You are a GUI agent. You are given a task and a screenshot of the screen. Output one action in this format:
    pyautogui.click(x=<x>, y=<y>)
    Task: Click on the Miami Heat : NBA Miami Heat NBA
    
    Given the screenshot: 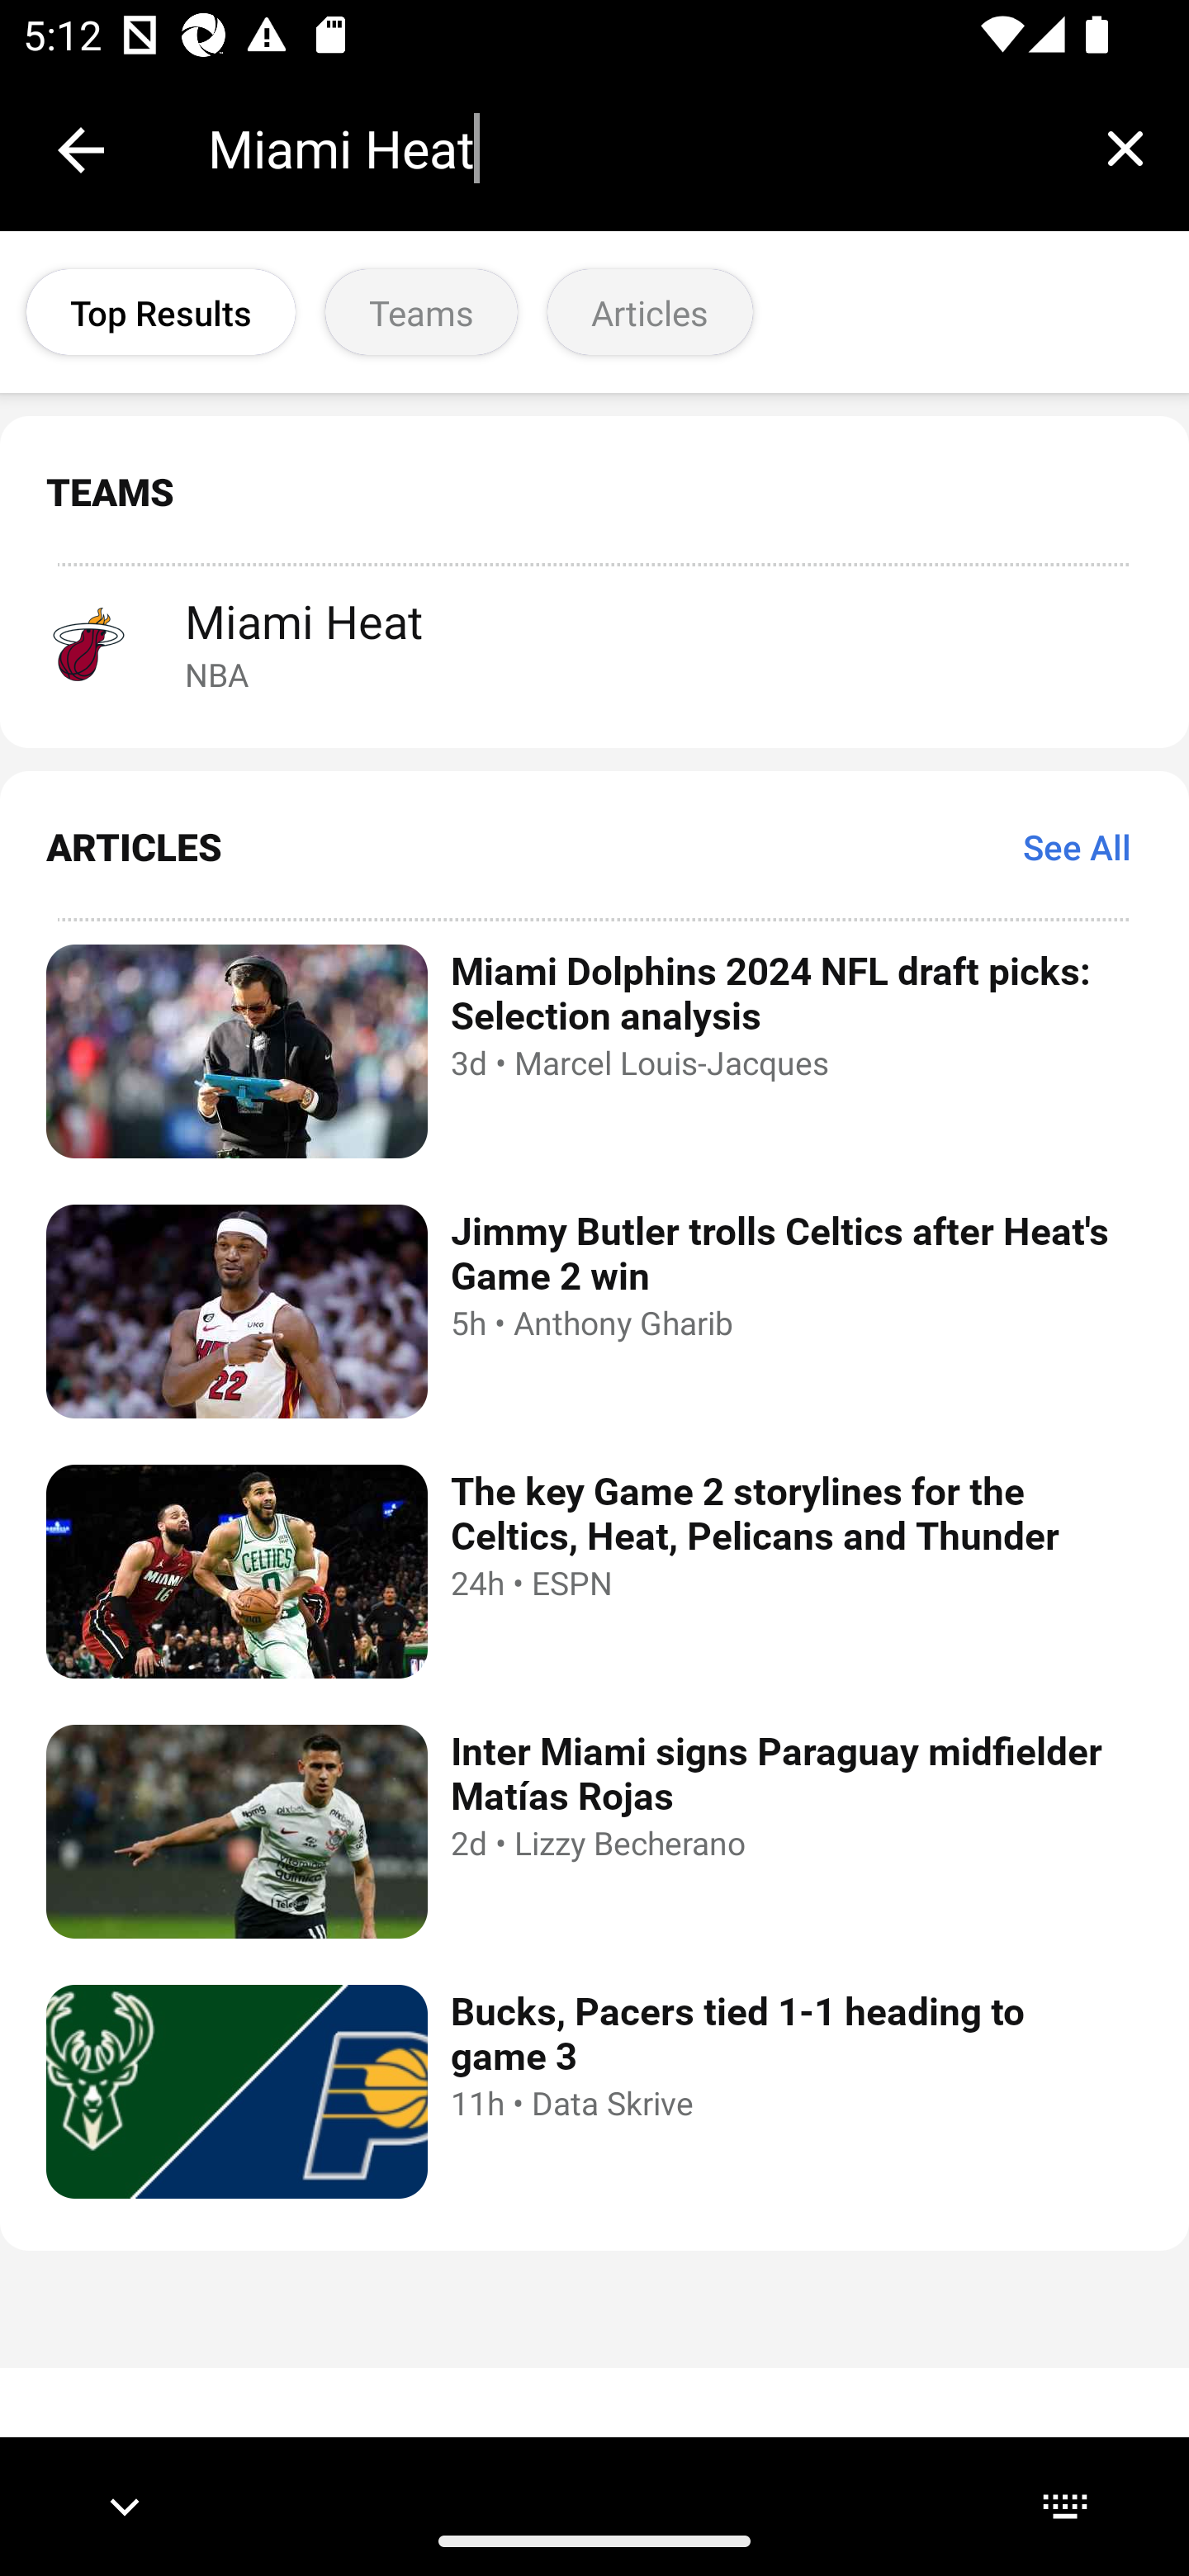 What is the action you would take?
    pyautogui.click(x=594, y=642)
    